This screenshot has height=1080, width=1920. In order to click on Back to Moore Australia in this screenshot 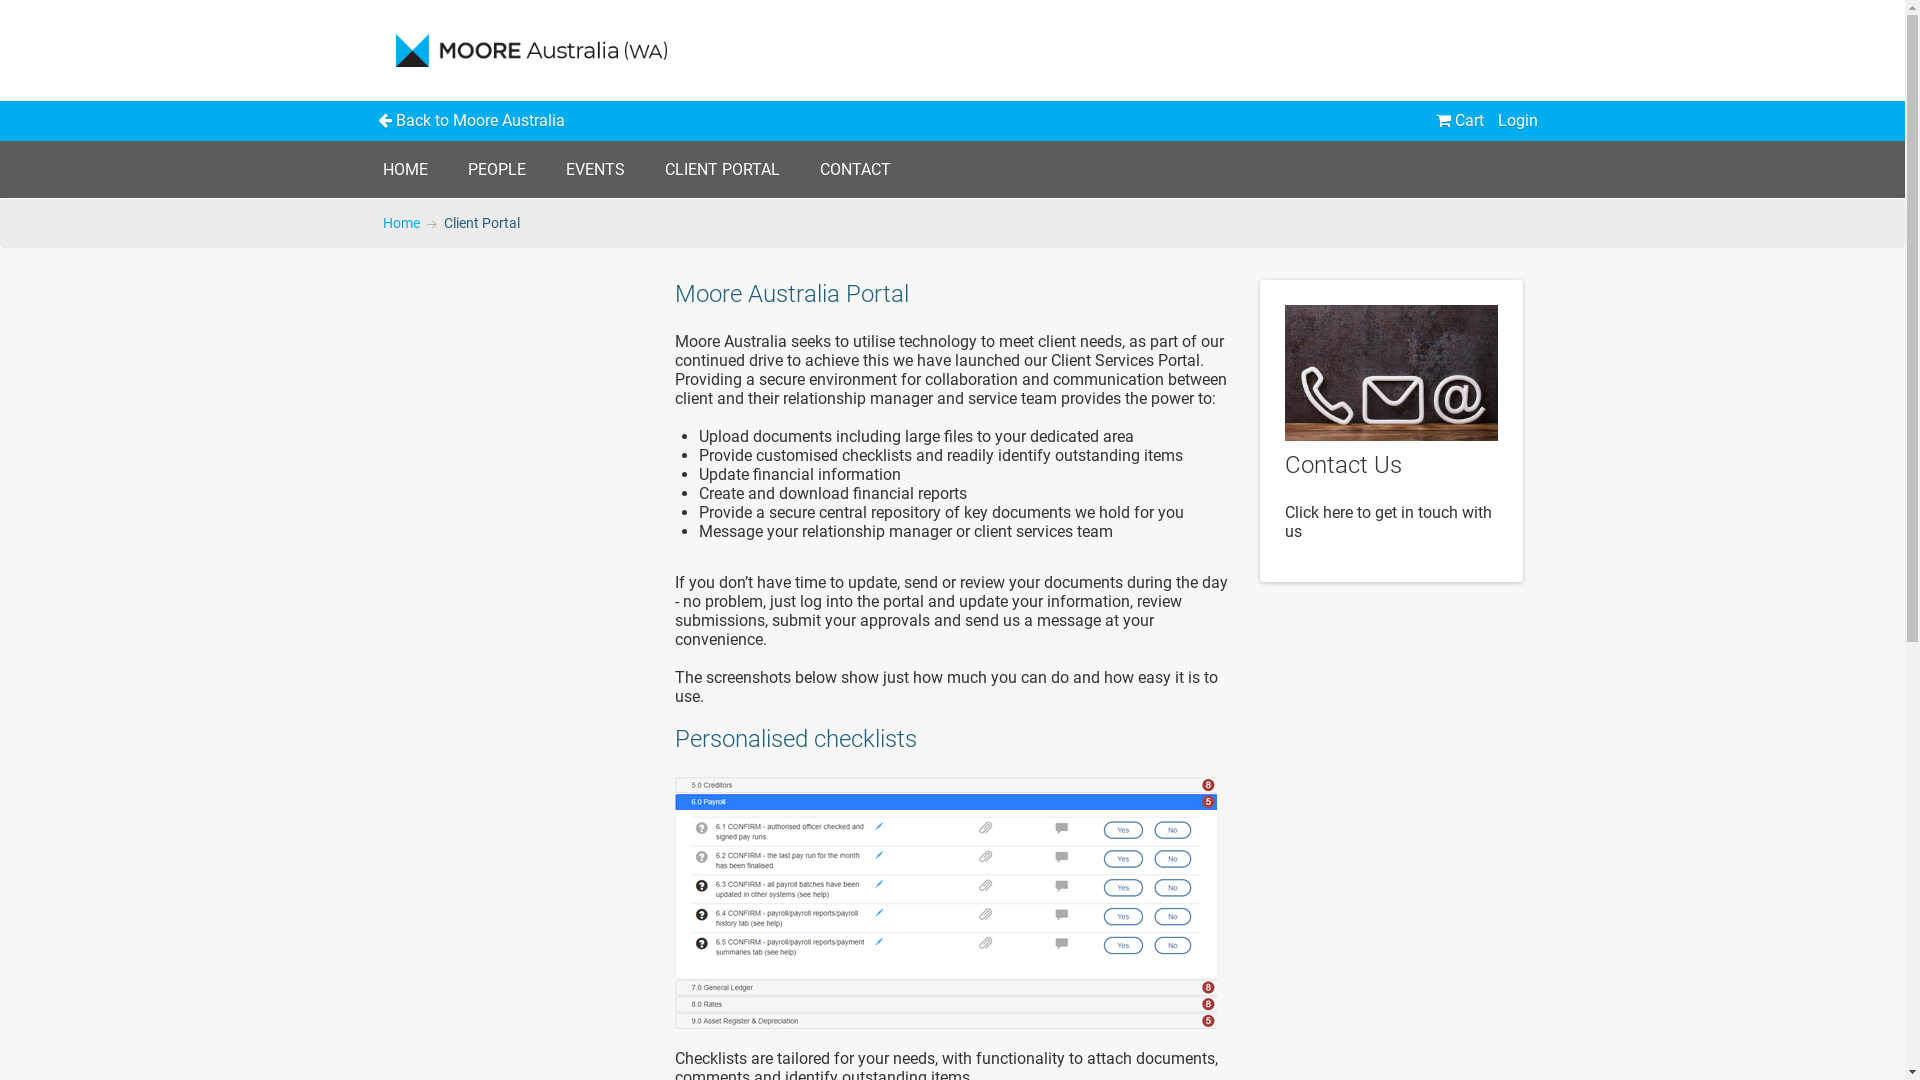, I will do `click(472, 121)`.